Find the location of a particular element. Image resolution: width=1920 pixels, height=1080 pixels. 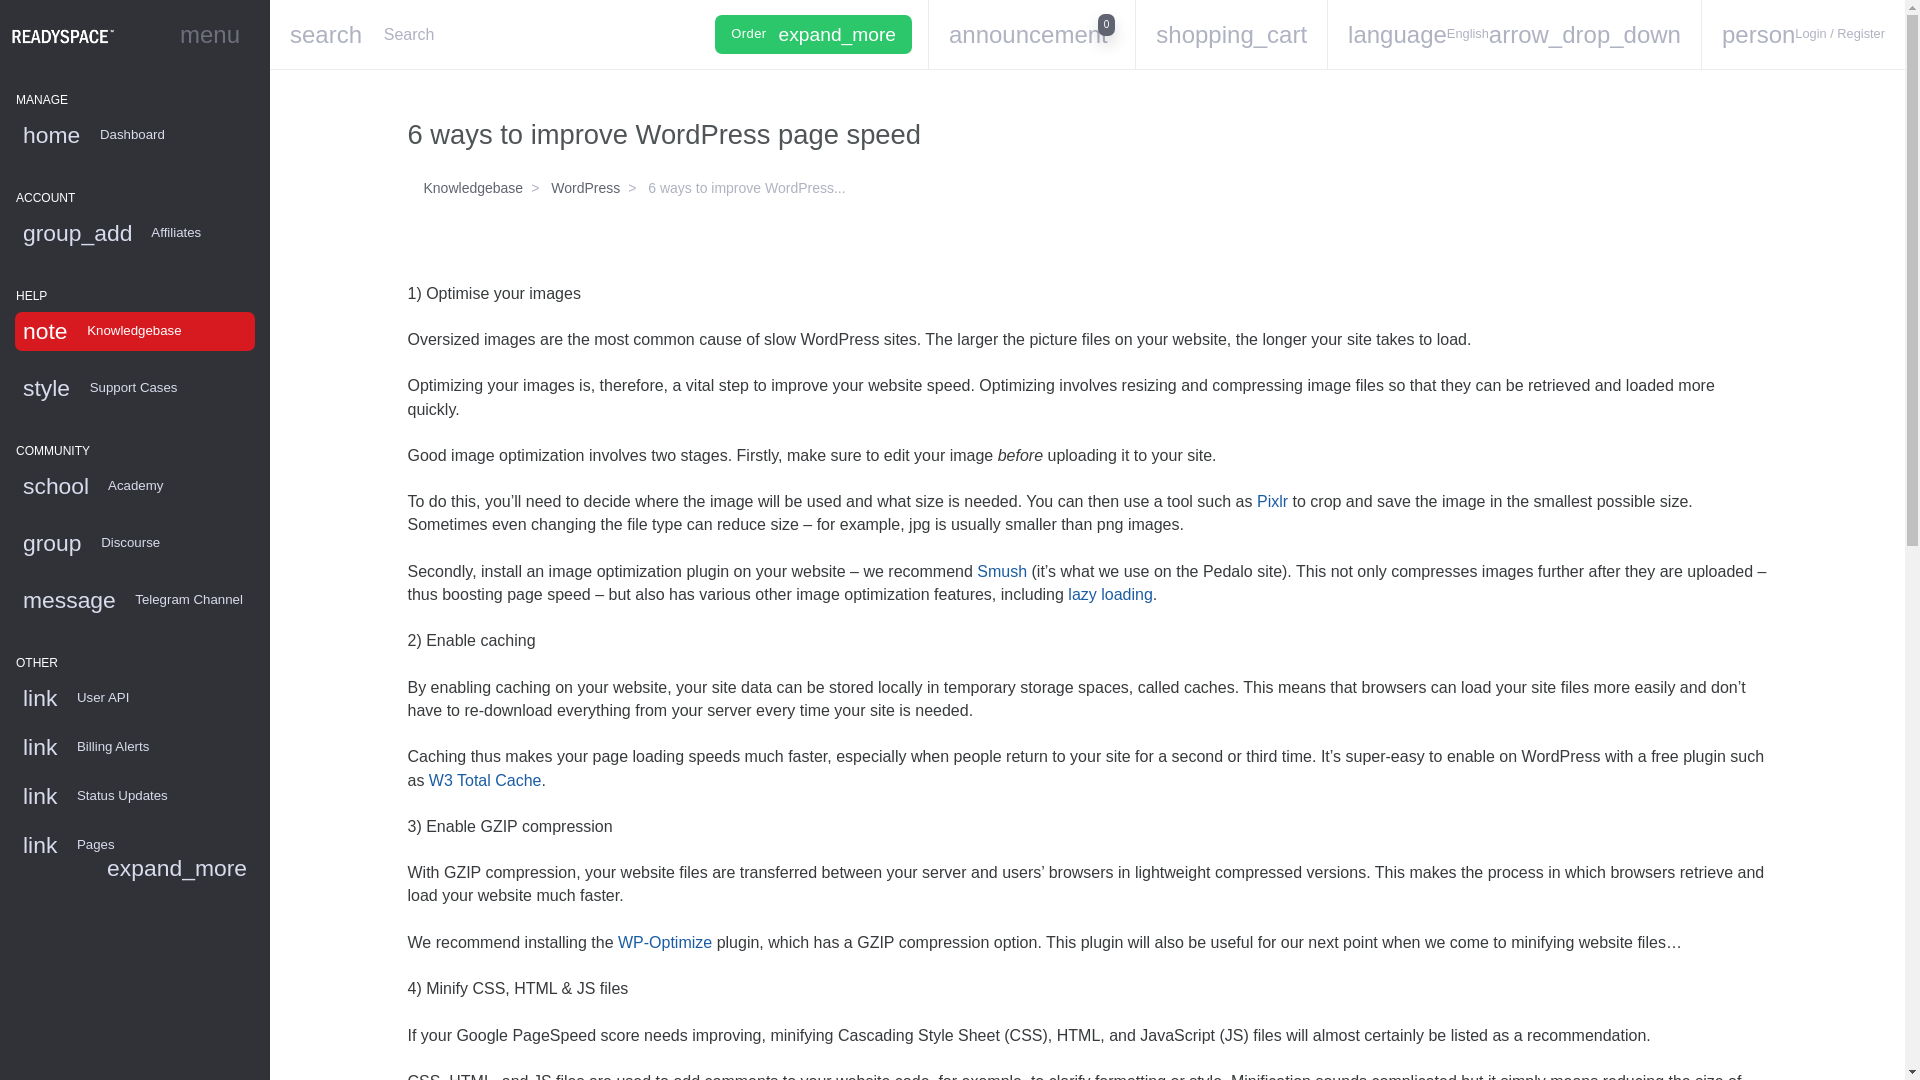

menu is located at coordinates (210, 35).